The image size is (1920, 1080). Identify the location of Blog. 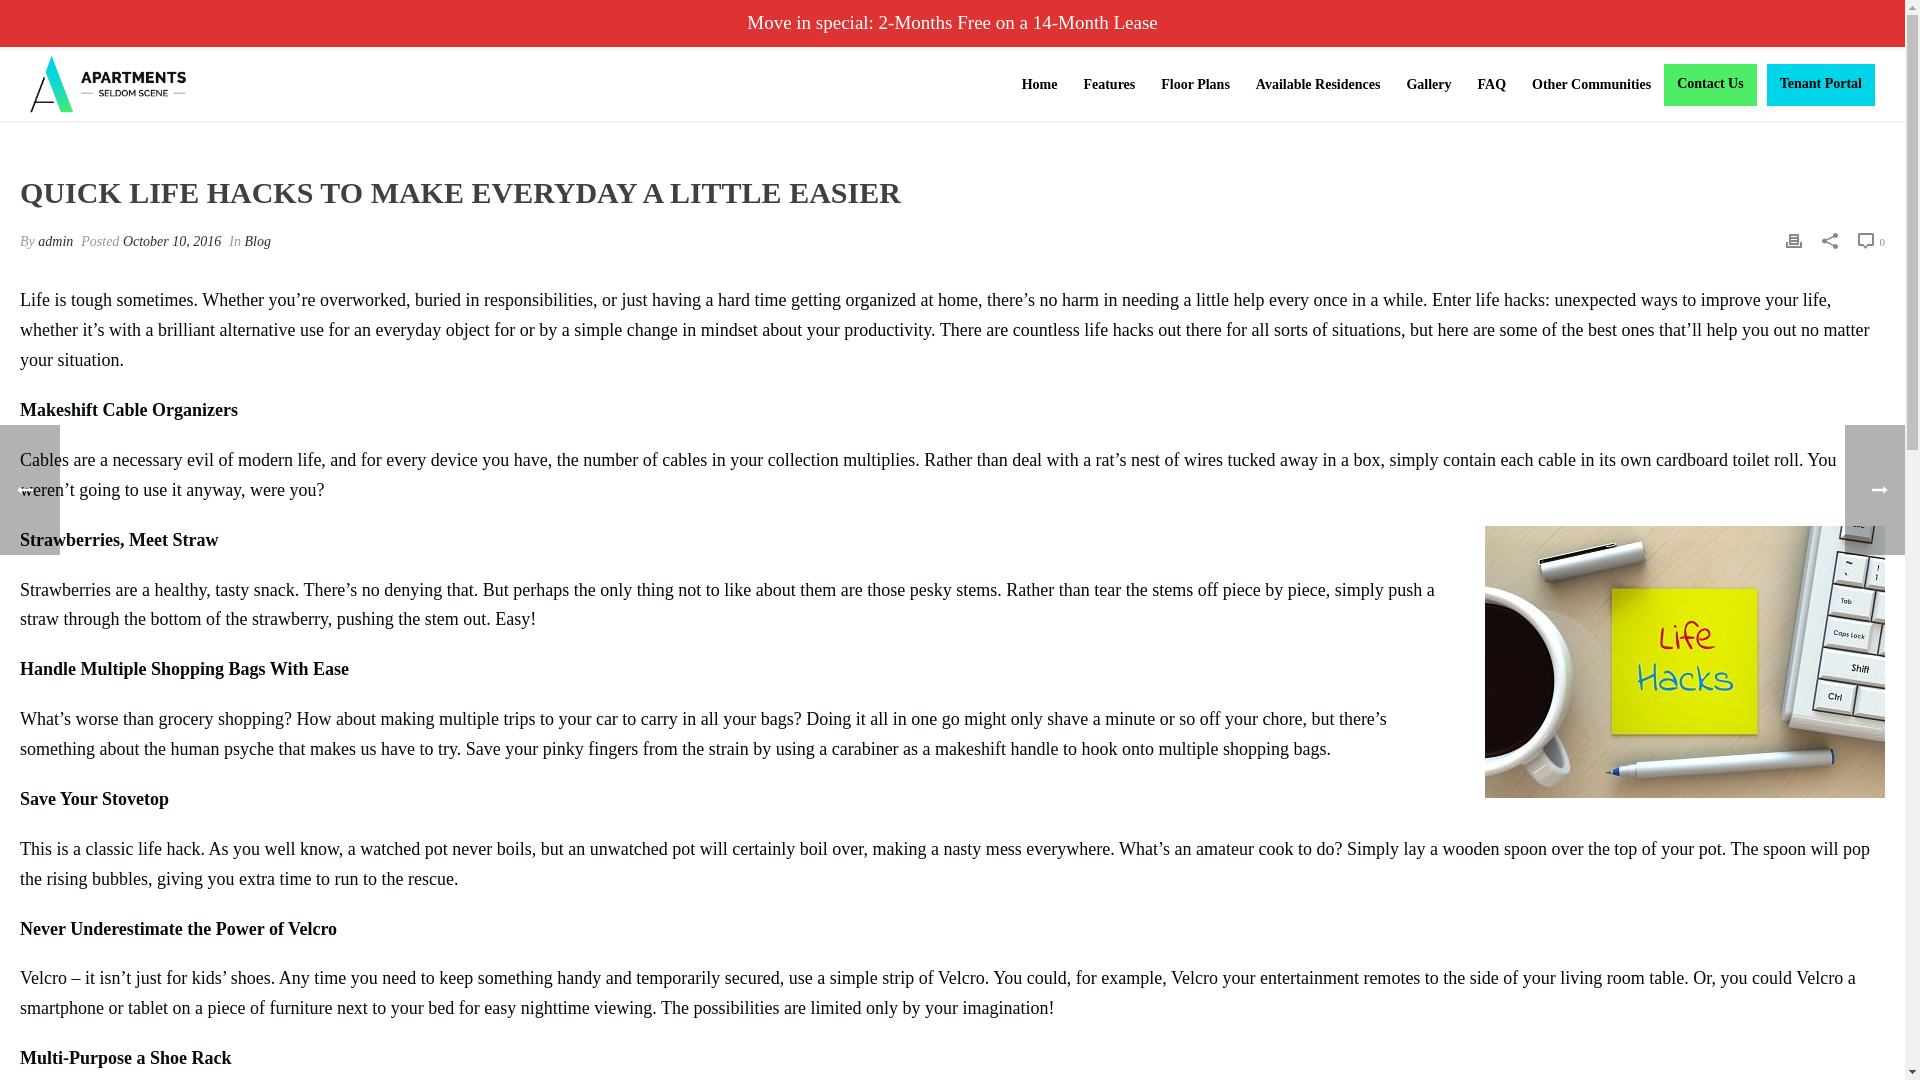
(256, 242).